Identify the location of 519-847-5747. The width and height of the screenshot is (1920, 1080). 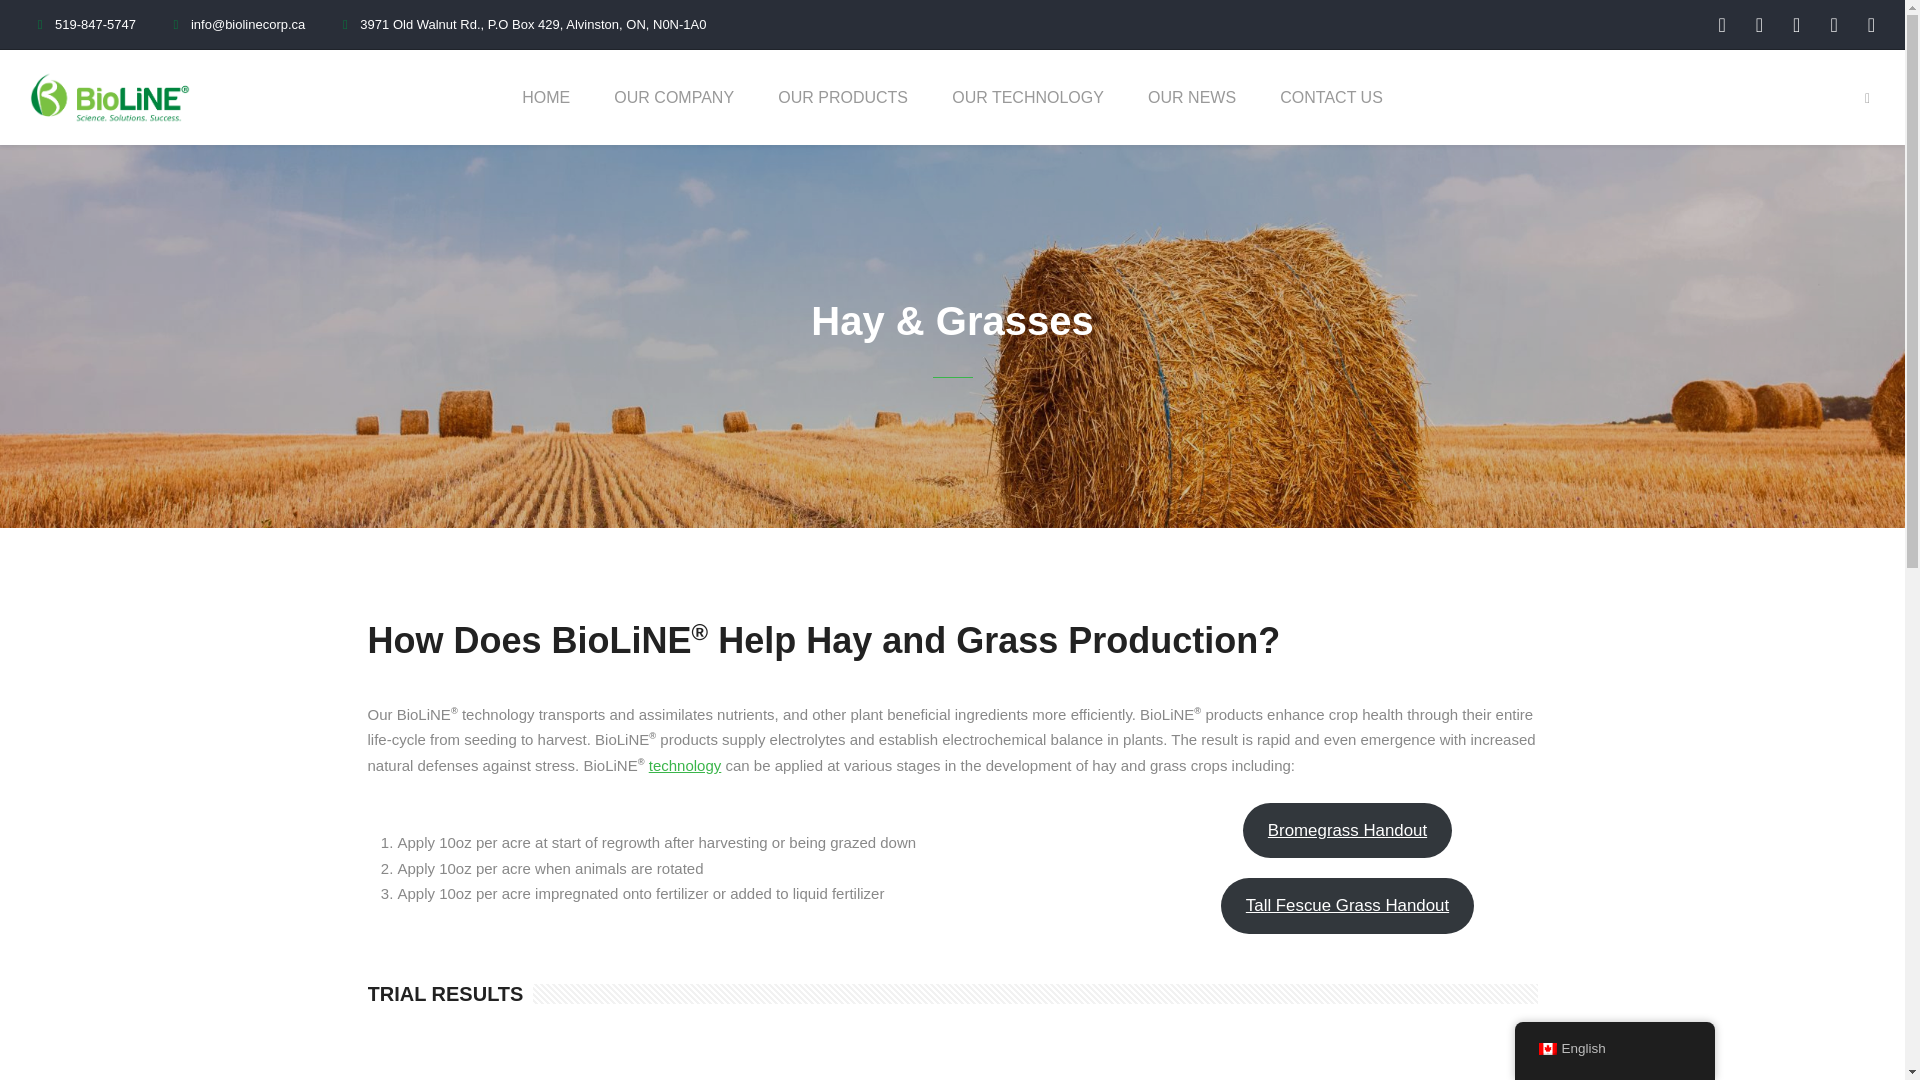
(83, 24).